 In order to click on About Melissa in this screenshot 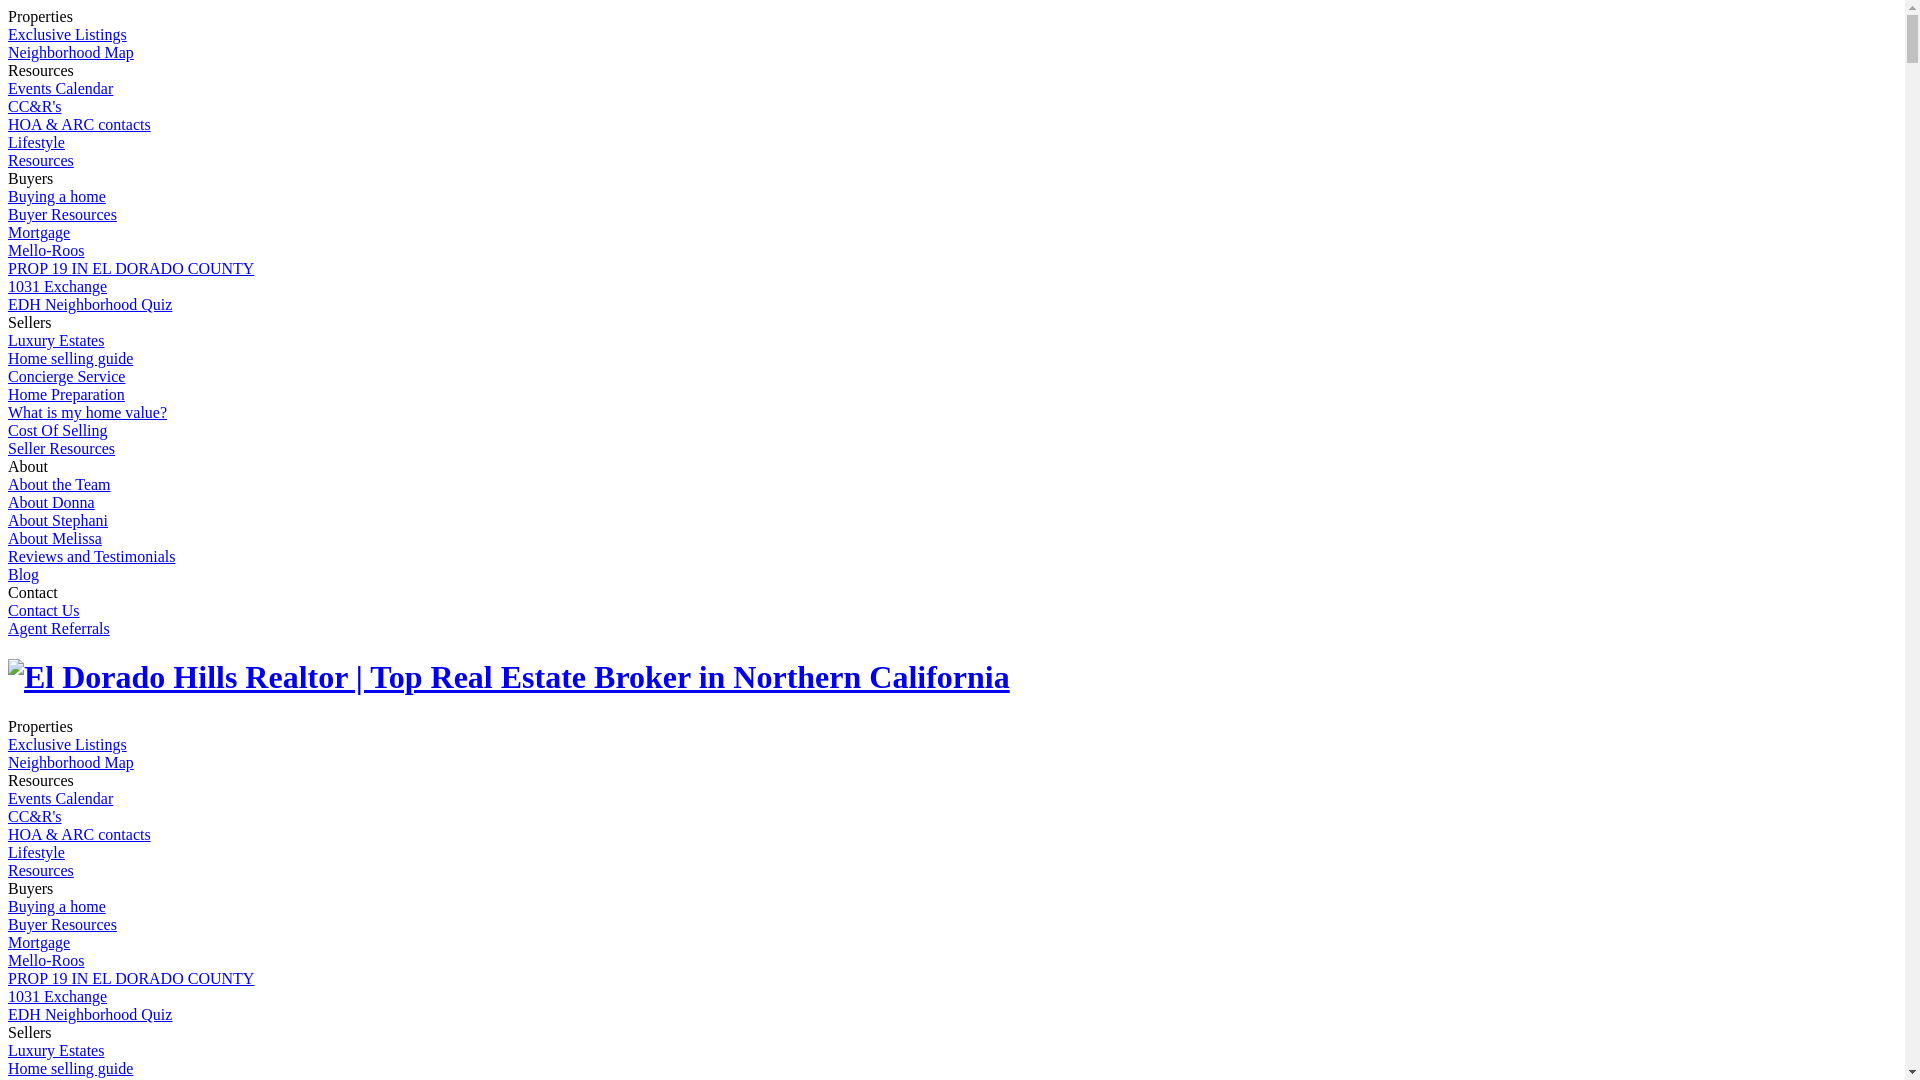, I will do `click(55, 538)`.